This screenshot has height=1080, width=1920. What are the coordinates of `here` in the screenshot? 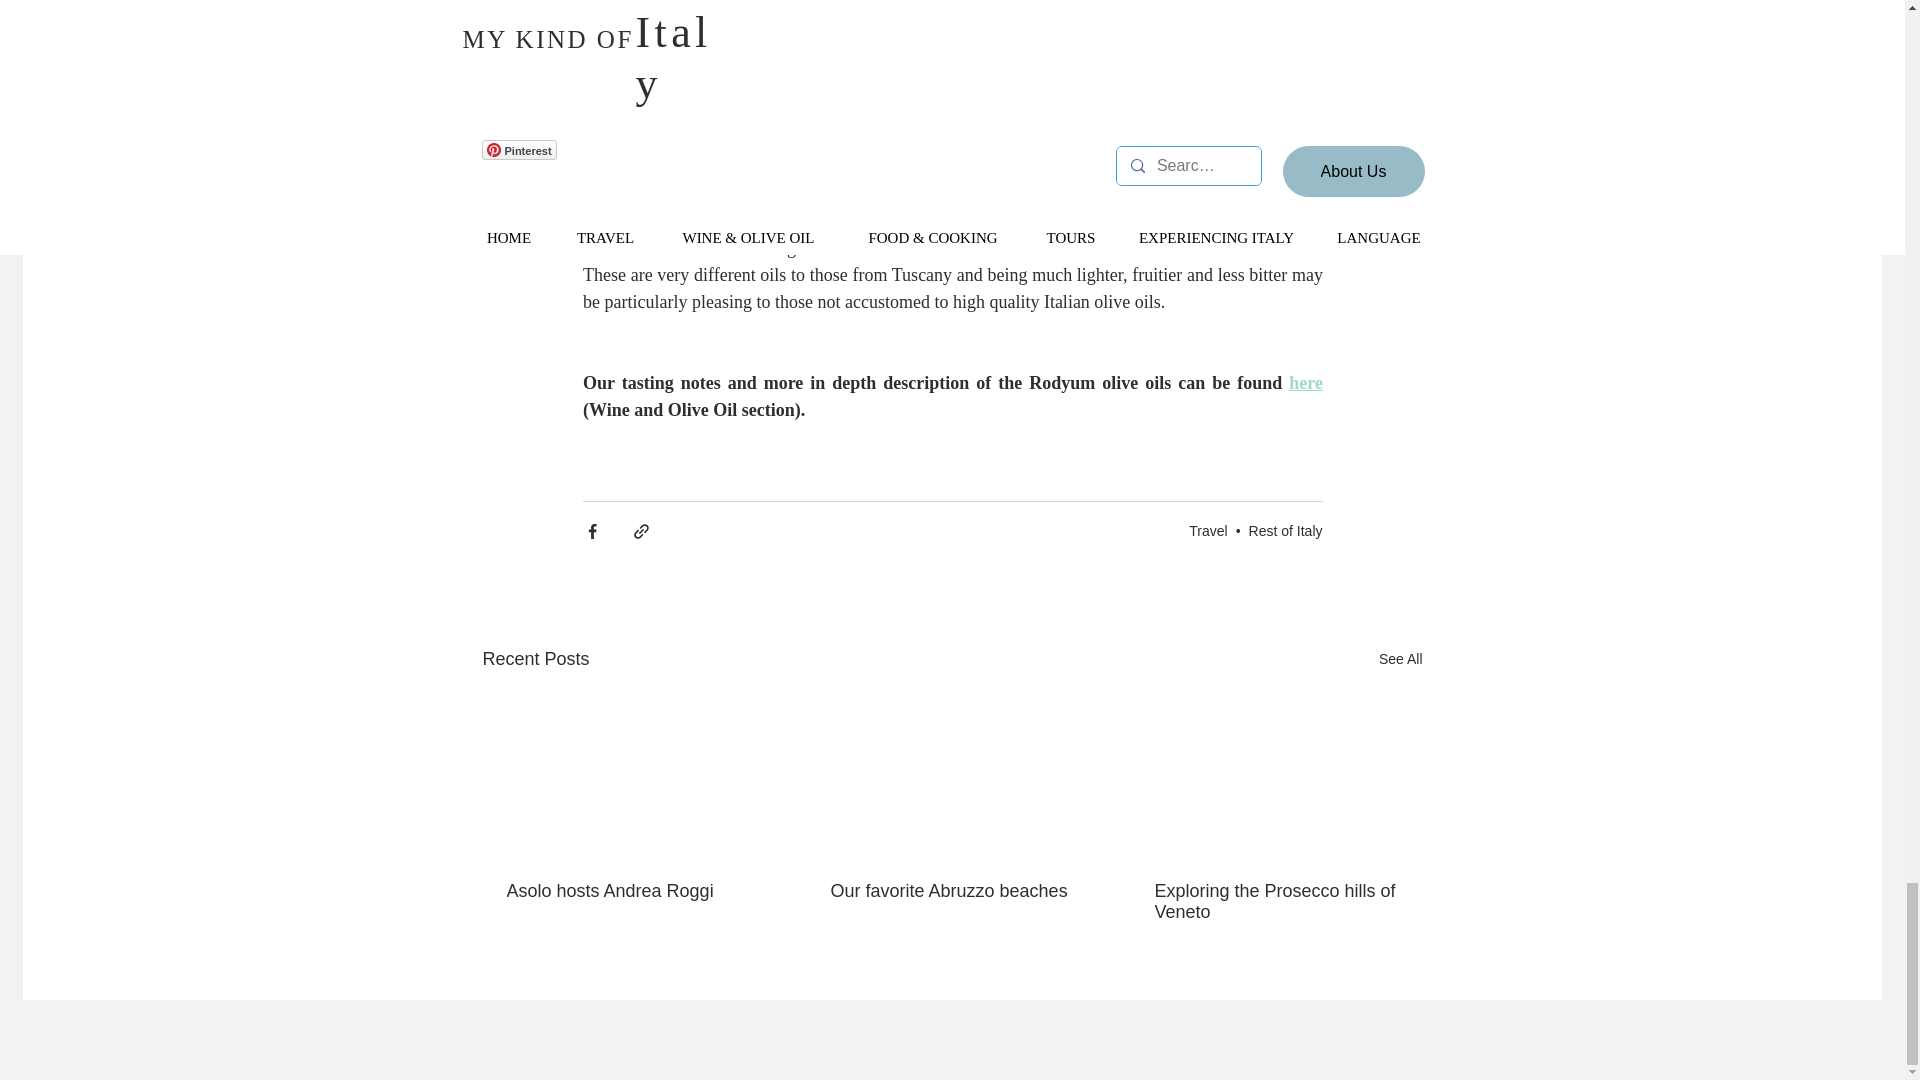 It's located at (1305, 382).